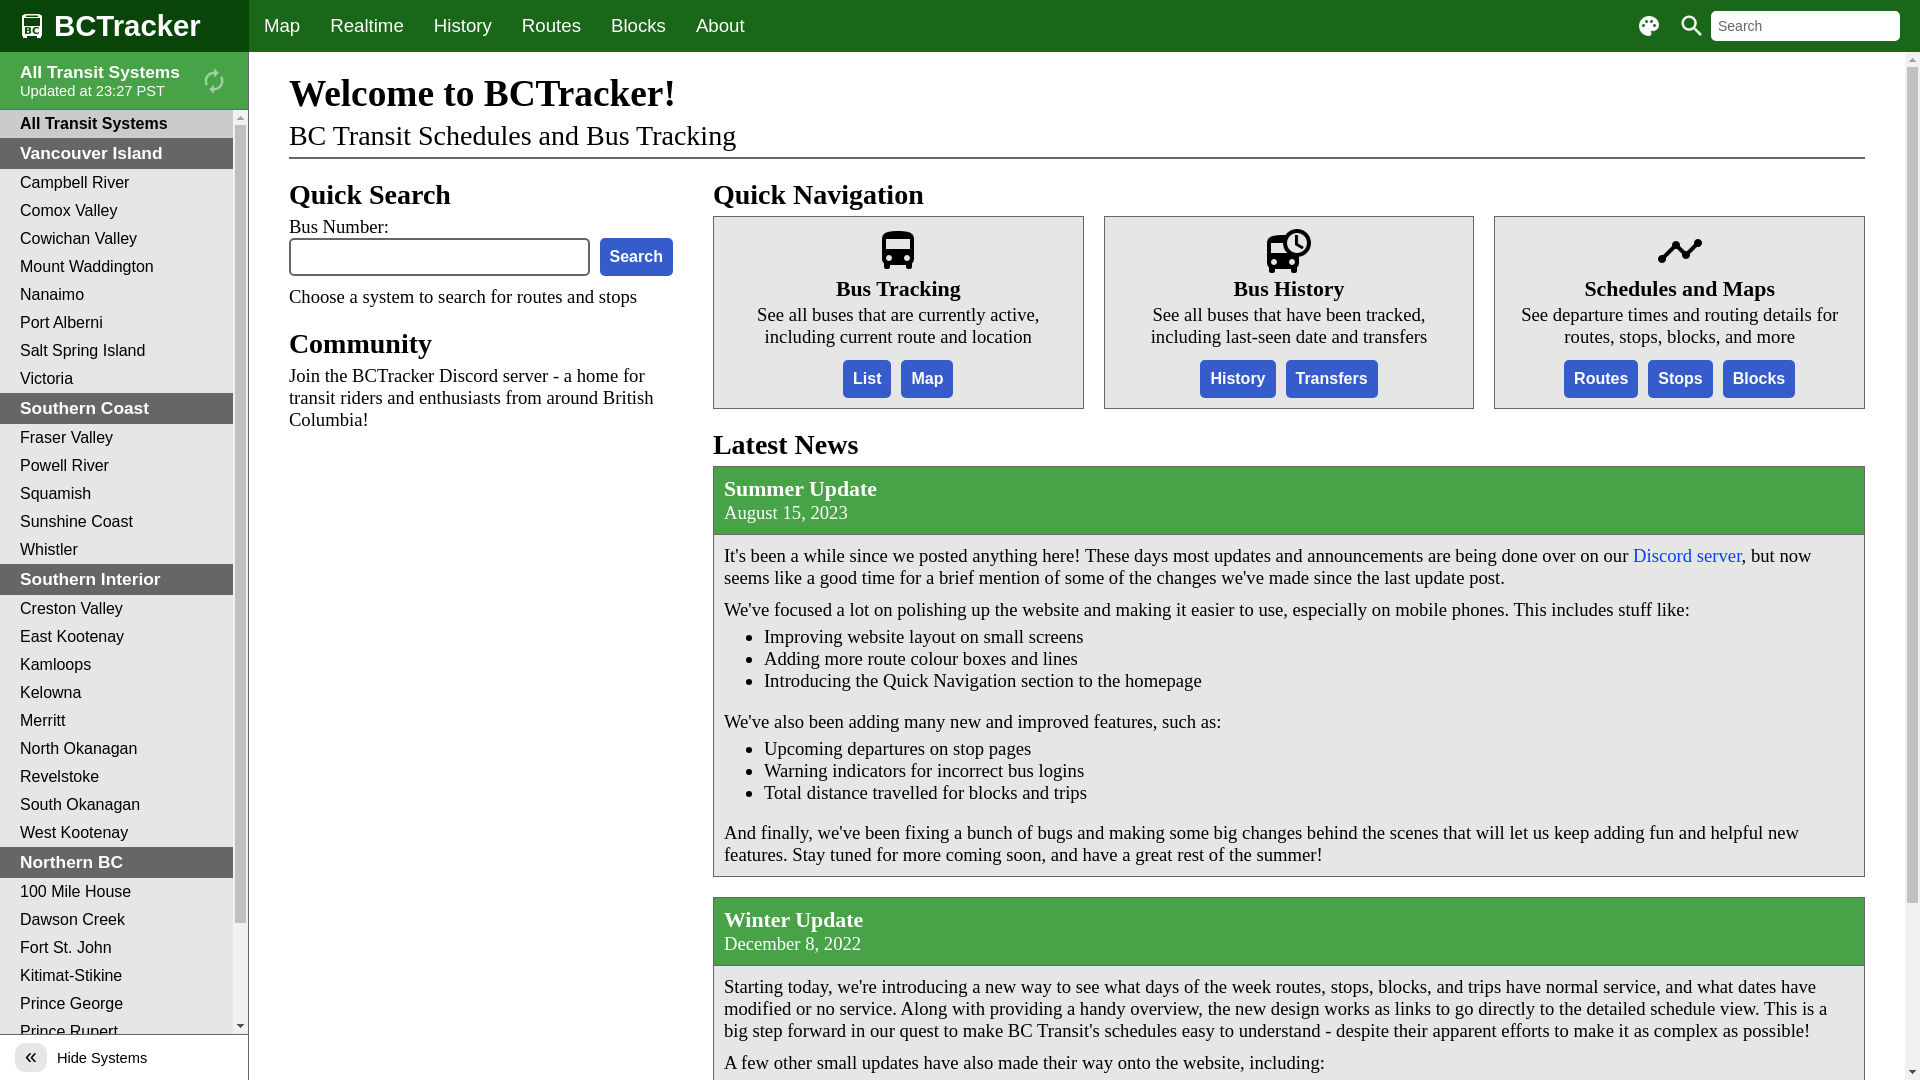 This screenshot has height=1080, width=1920. I want to click on History, so click(462, 26).